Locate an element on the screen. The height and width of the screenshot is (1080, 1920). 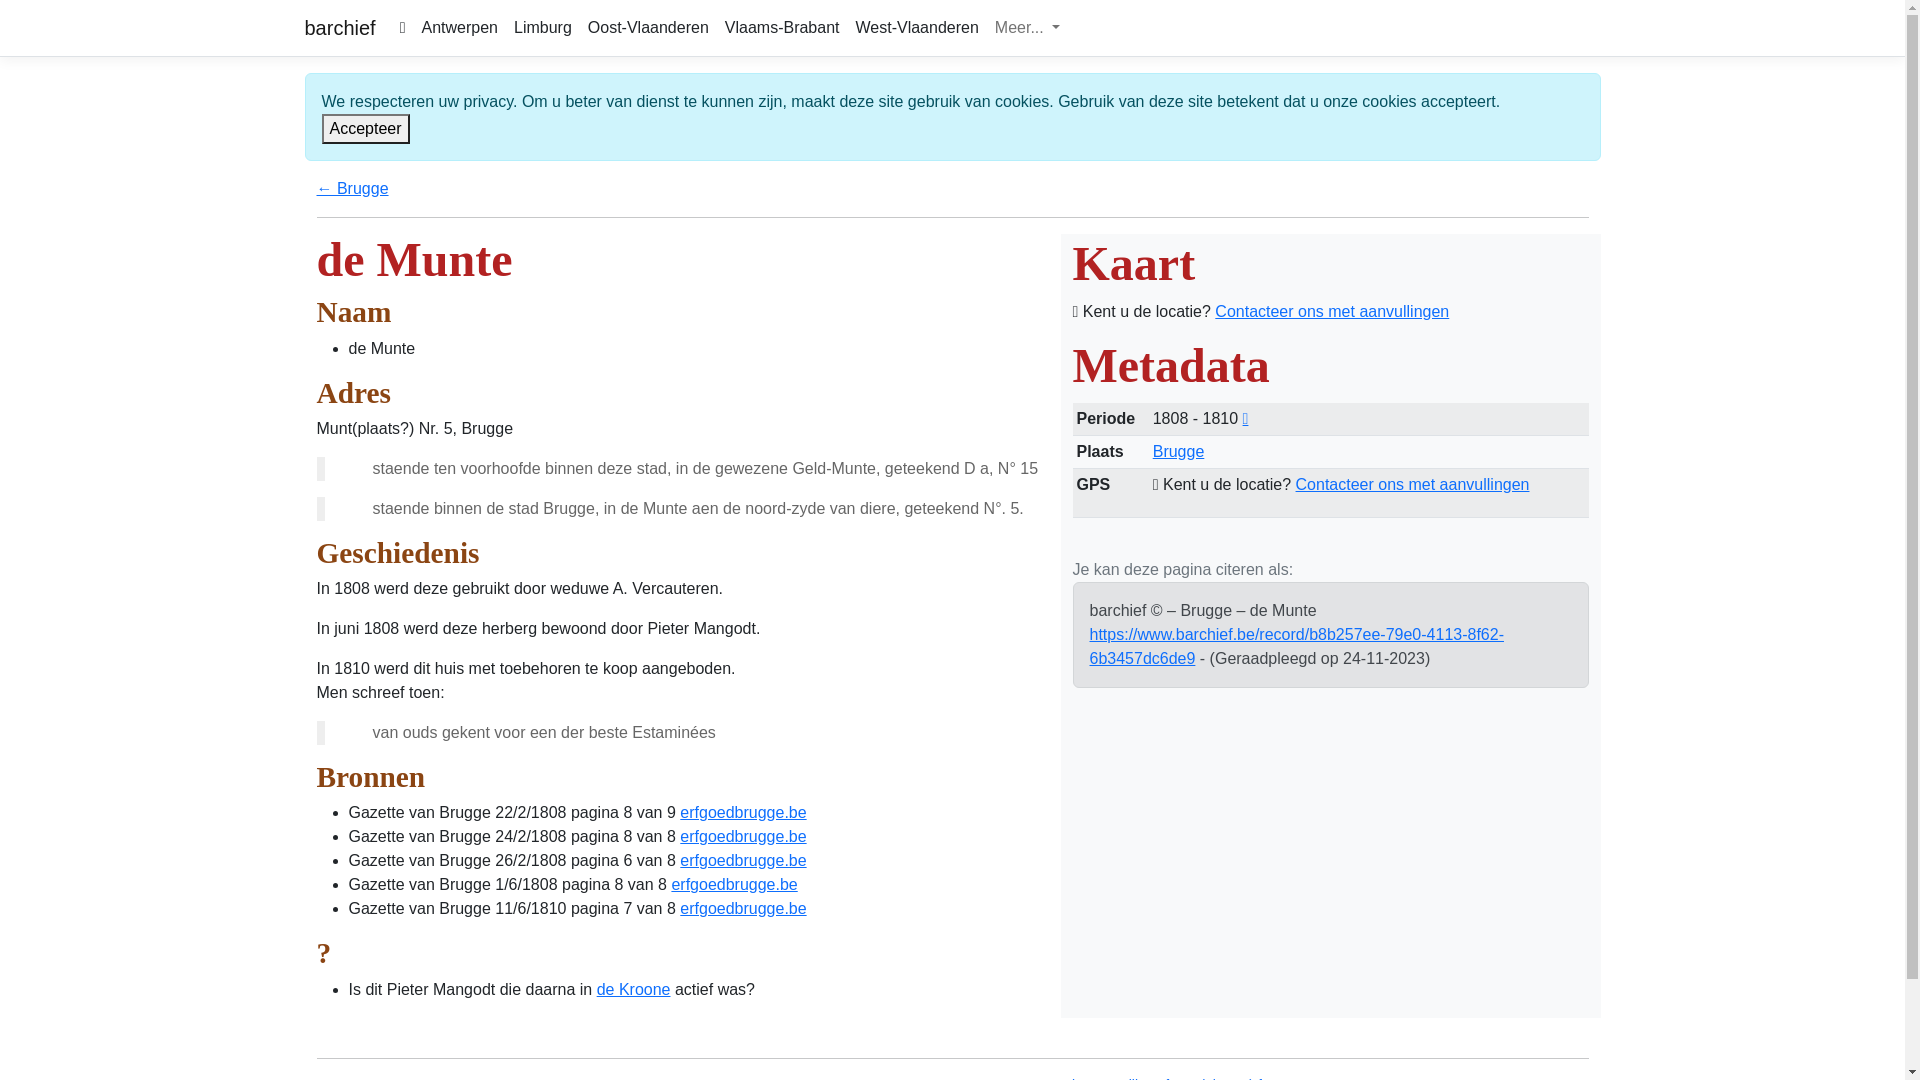
Accepteer is located at coordinates (366, 129).